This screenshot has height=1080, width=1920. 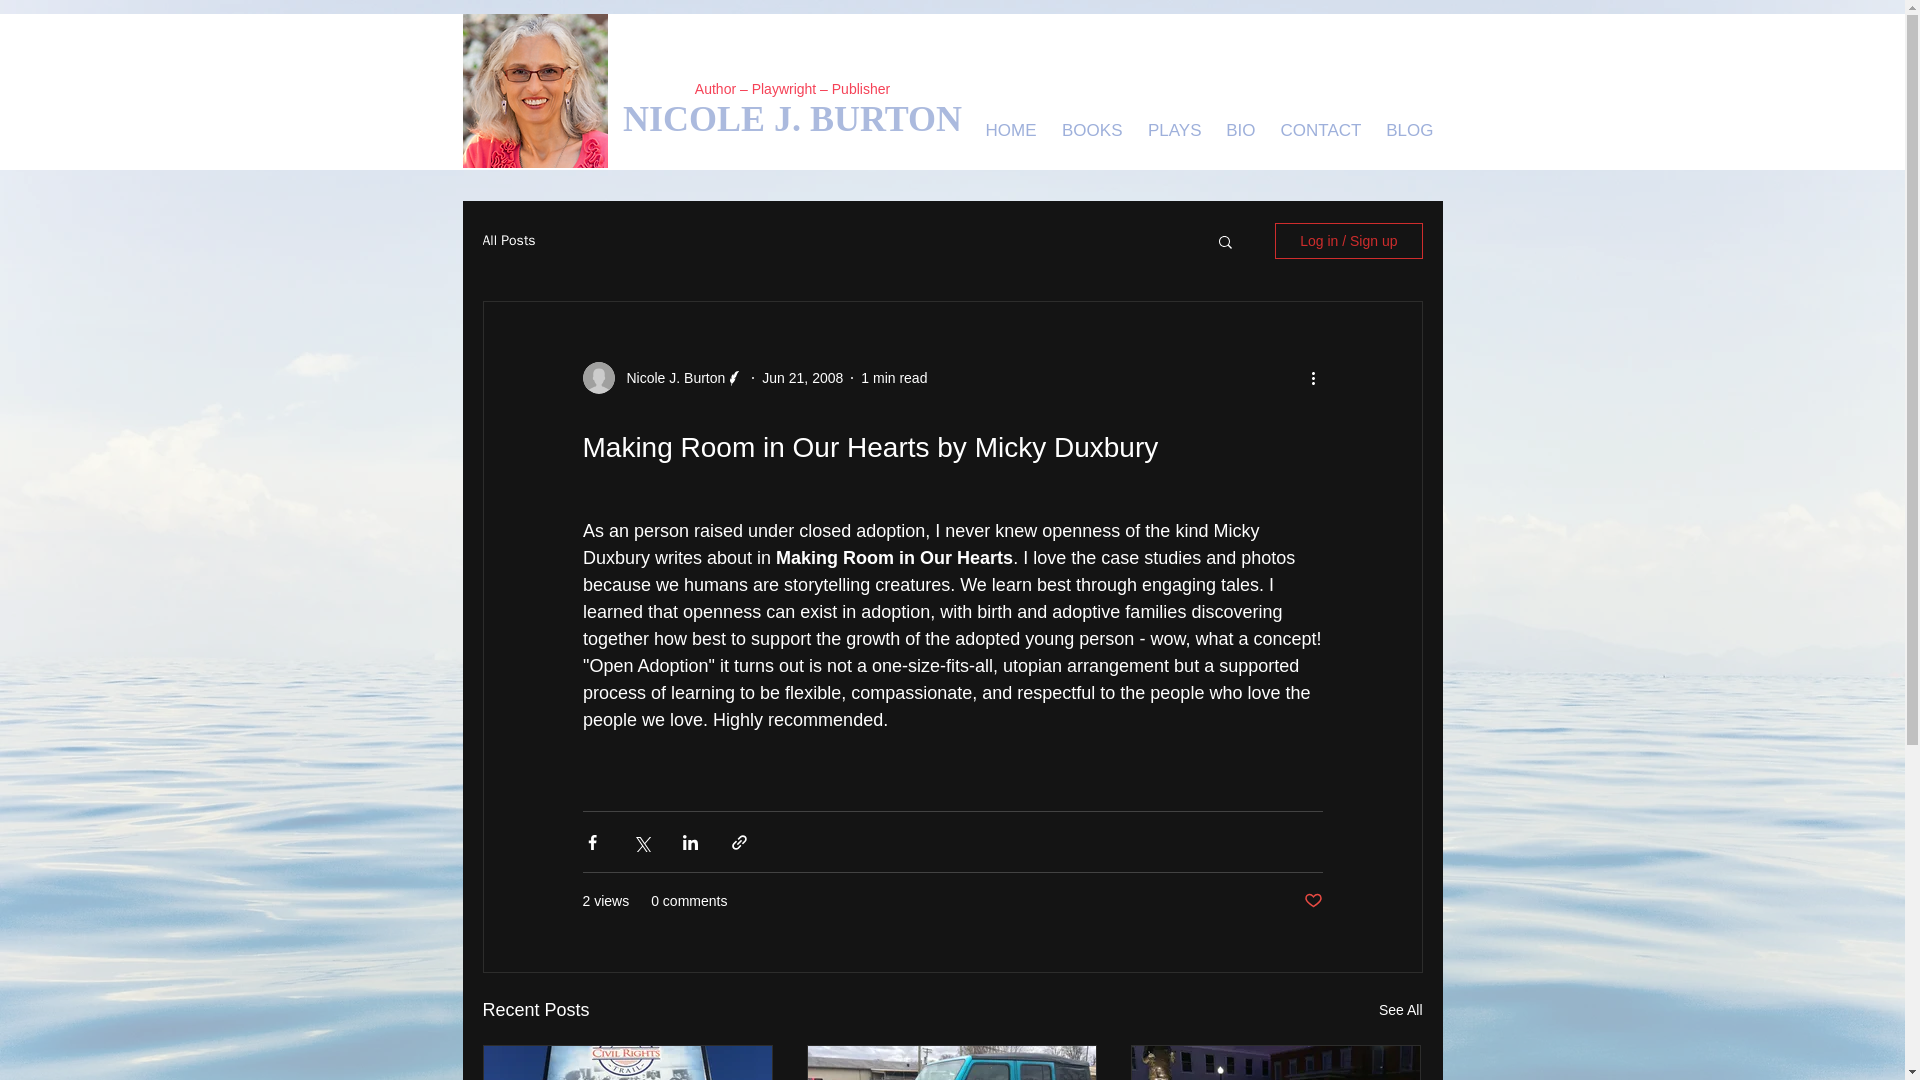 What do you see at coordinates (1008, 130) in the screenshot?
I see `HOME` at bounding box center [1008, 130].